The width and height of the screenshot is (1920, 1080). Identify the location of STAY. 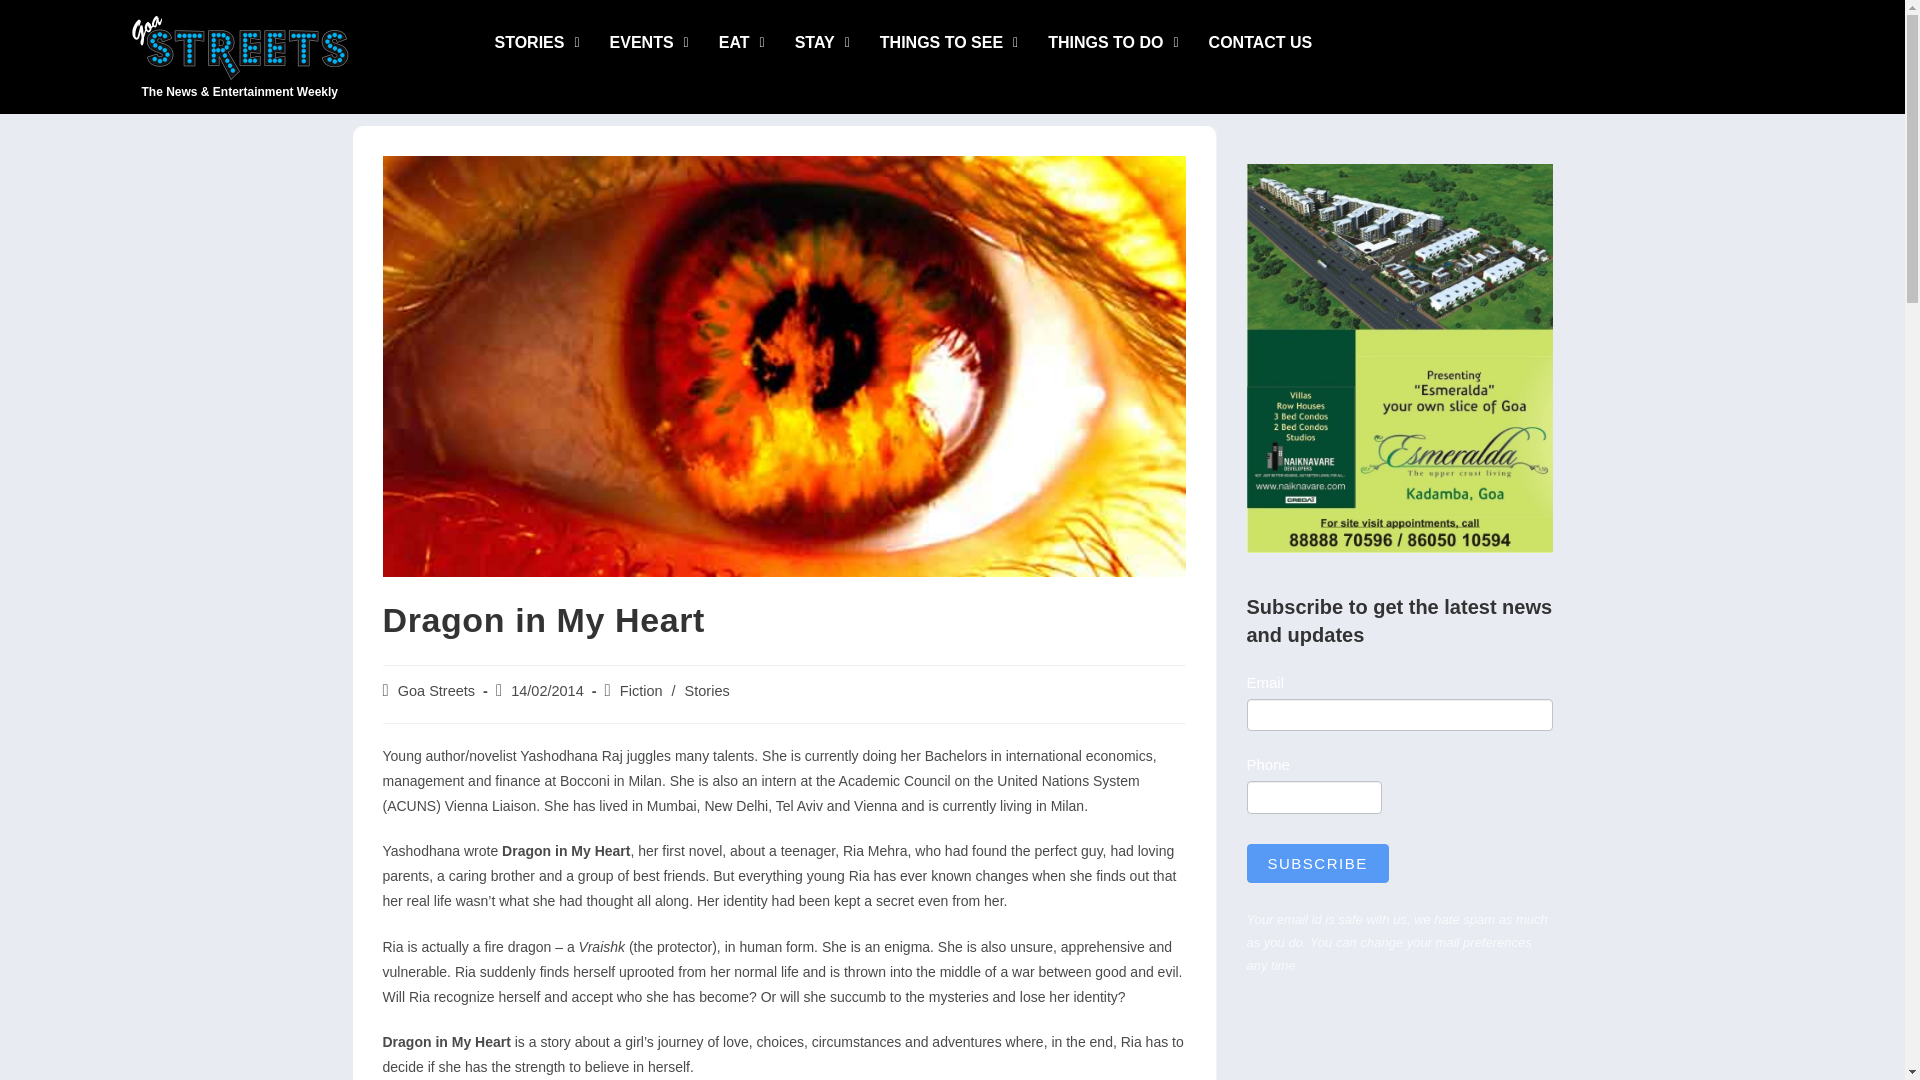
(822, 42).